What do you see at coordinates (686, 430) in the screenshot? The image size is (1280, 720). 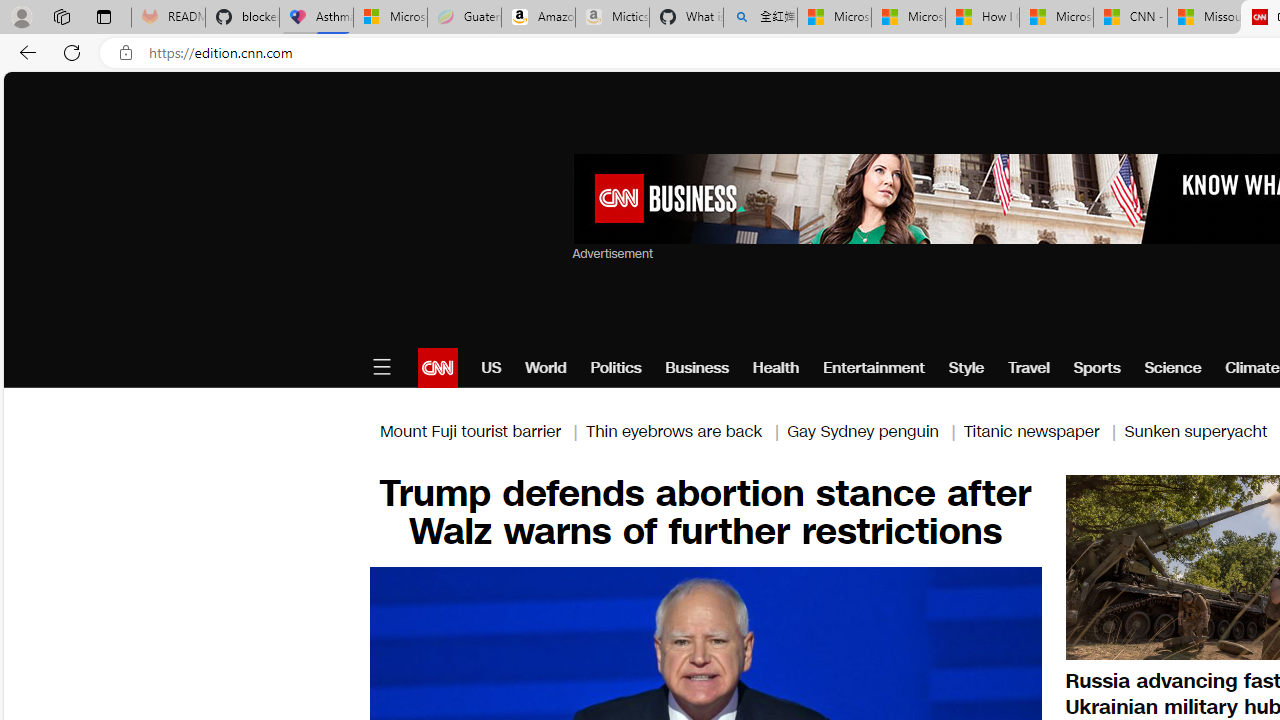 I see `Thin eyebrows are back |` at bounding box center [686, 430].